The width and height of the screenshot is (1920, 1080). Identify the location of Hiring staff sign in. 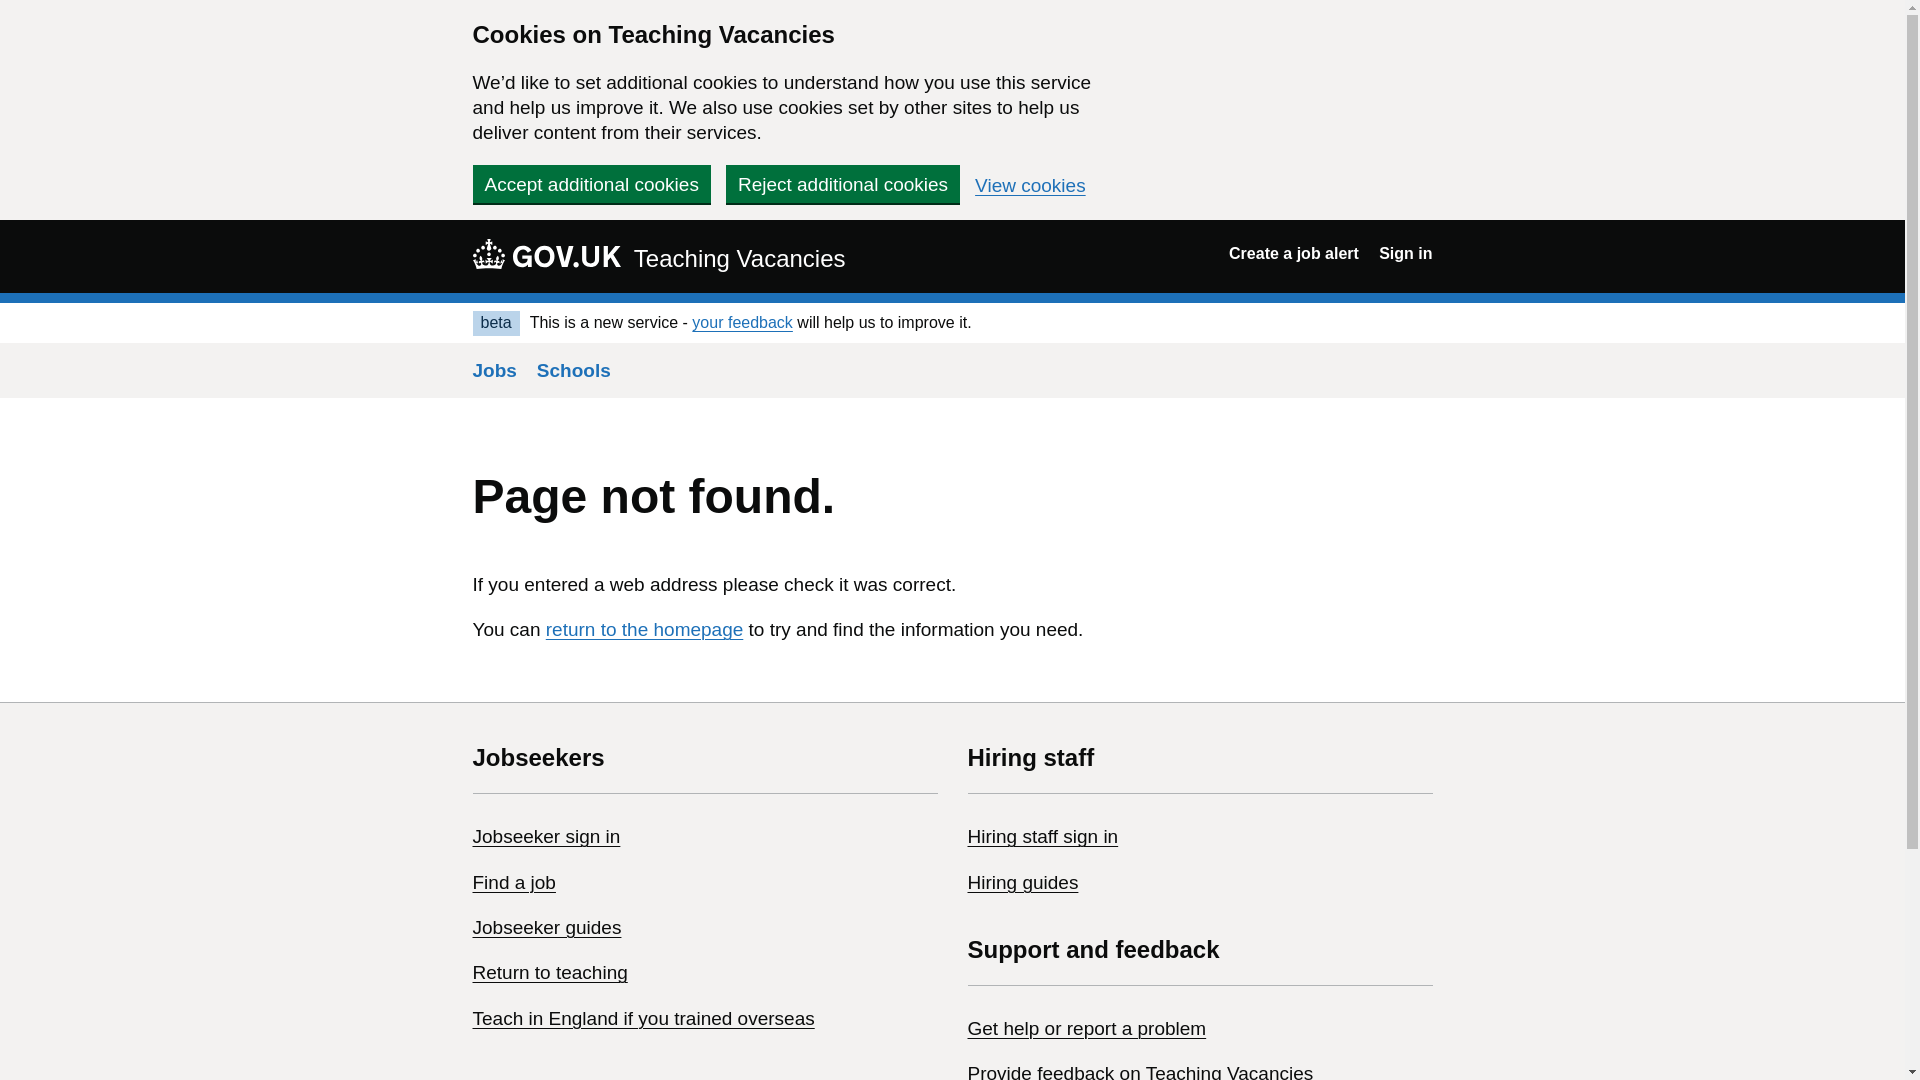
(1043, 836).